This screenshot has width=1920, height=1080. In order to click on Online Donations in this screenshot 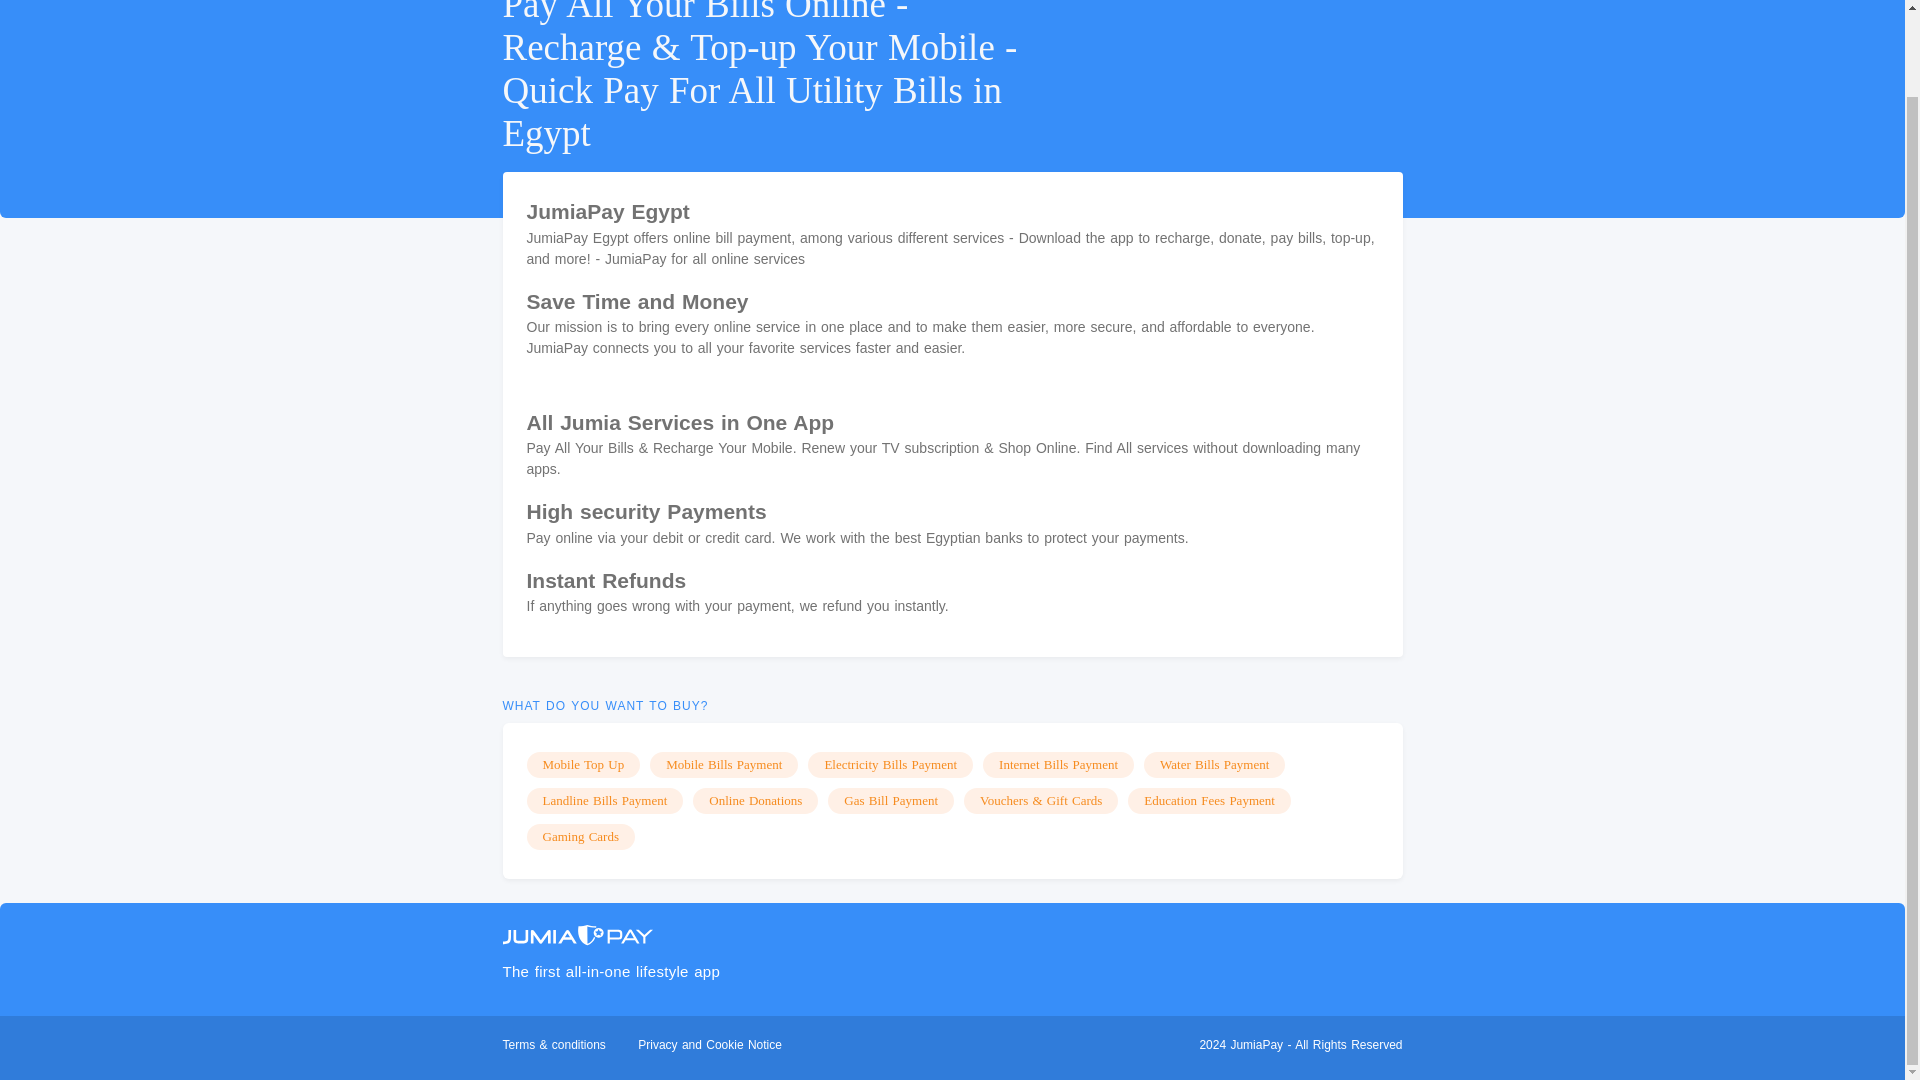, I will do `click(755, 801)`.